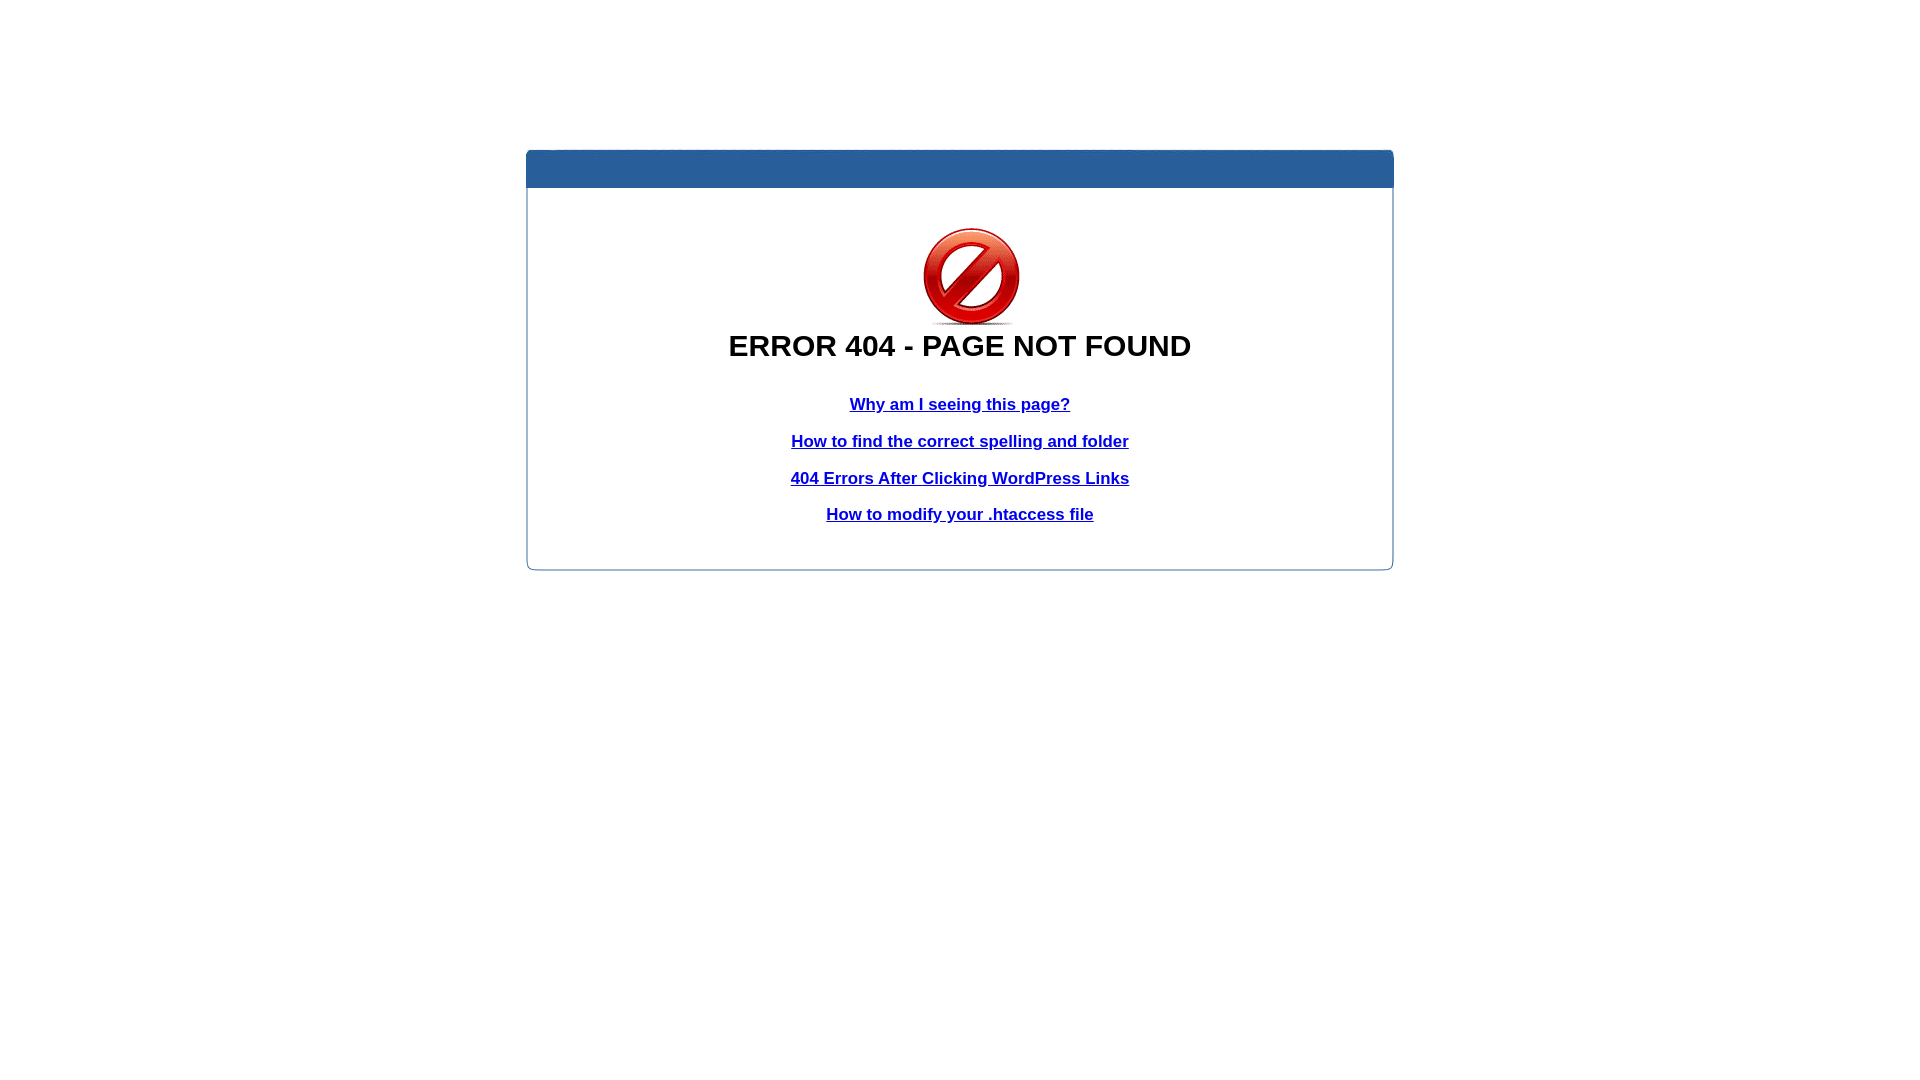 The width and height of the screenshot is (1920, 1080). What do you see at coordinates (960, 514) in the screenshot?
I see `How to modify your .htaccess file` at bounding box center [960, 514].